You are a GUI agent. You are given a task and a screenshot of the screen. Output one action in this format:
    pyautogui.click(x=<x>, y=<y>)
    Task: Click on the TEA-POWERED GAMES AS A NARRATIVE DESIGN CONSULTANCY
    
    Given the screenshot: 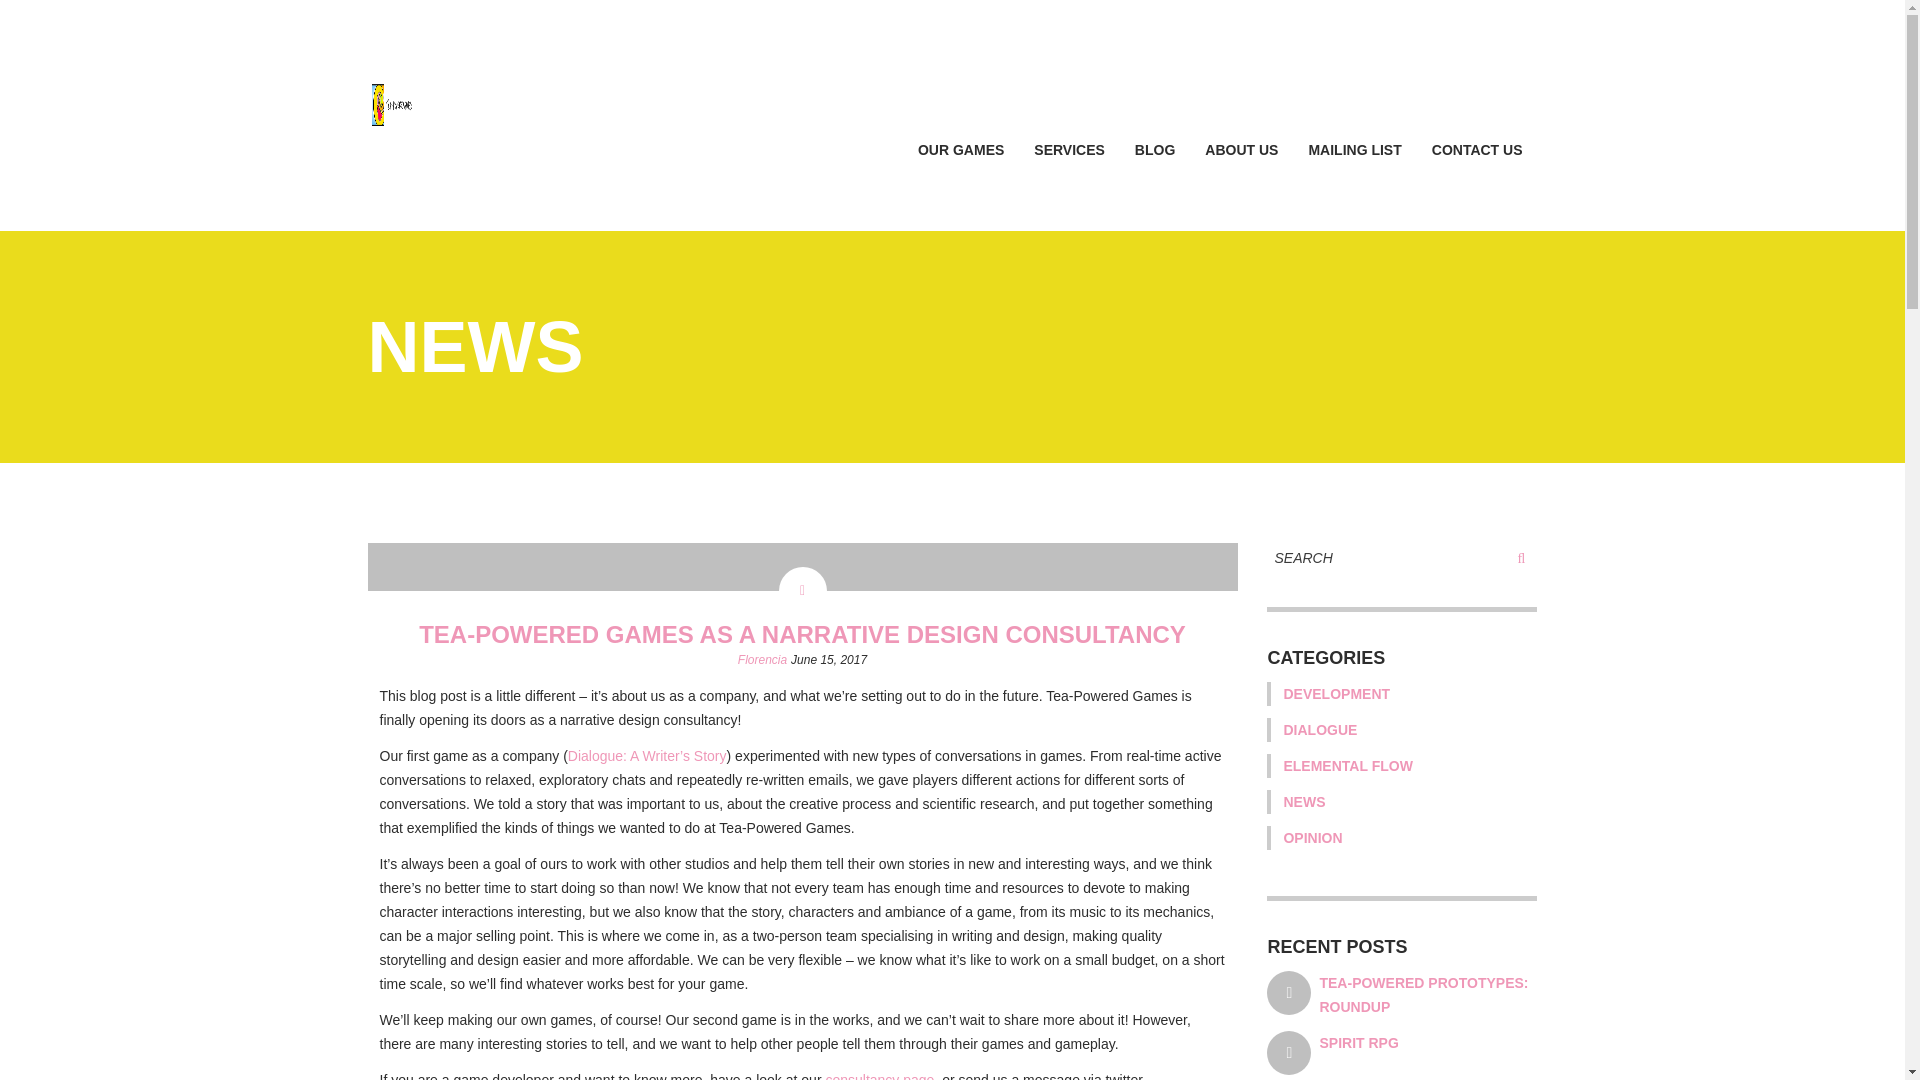 What is the action you would take?
    pyautogui.click(x=802, y=634)
    